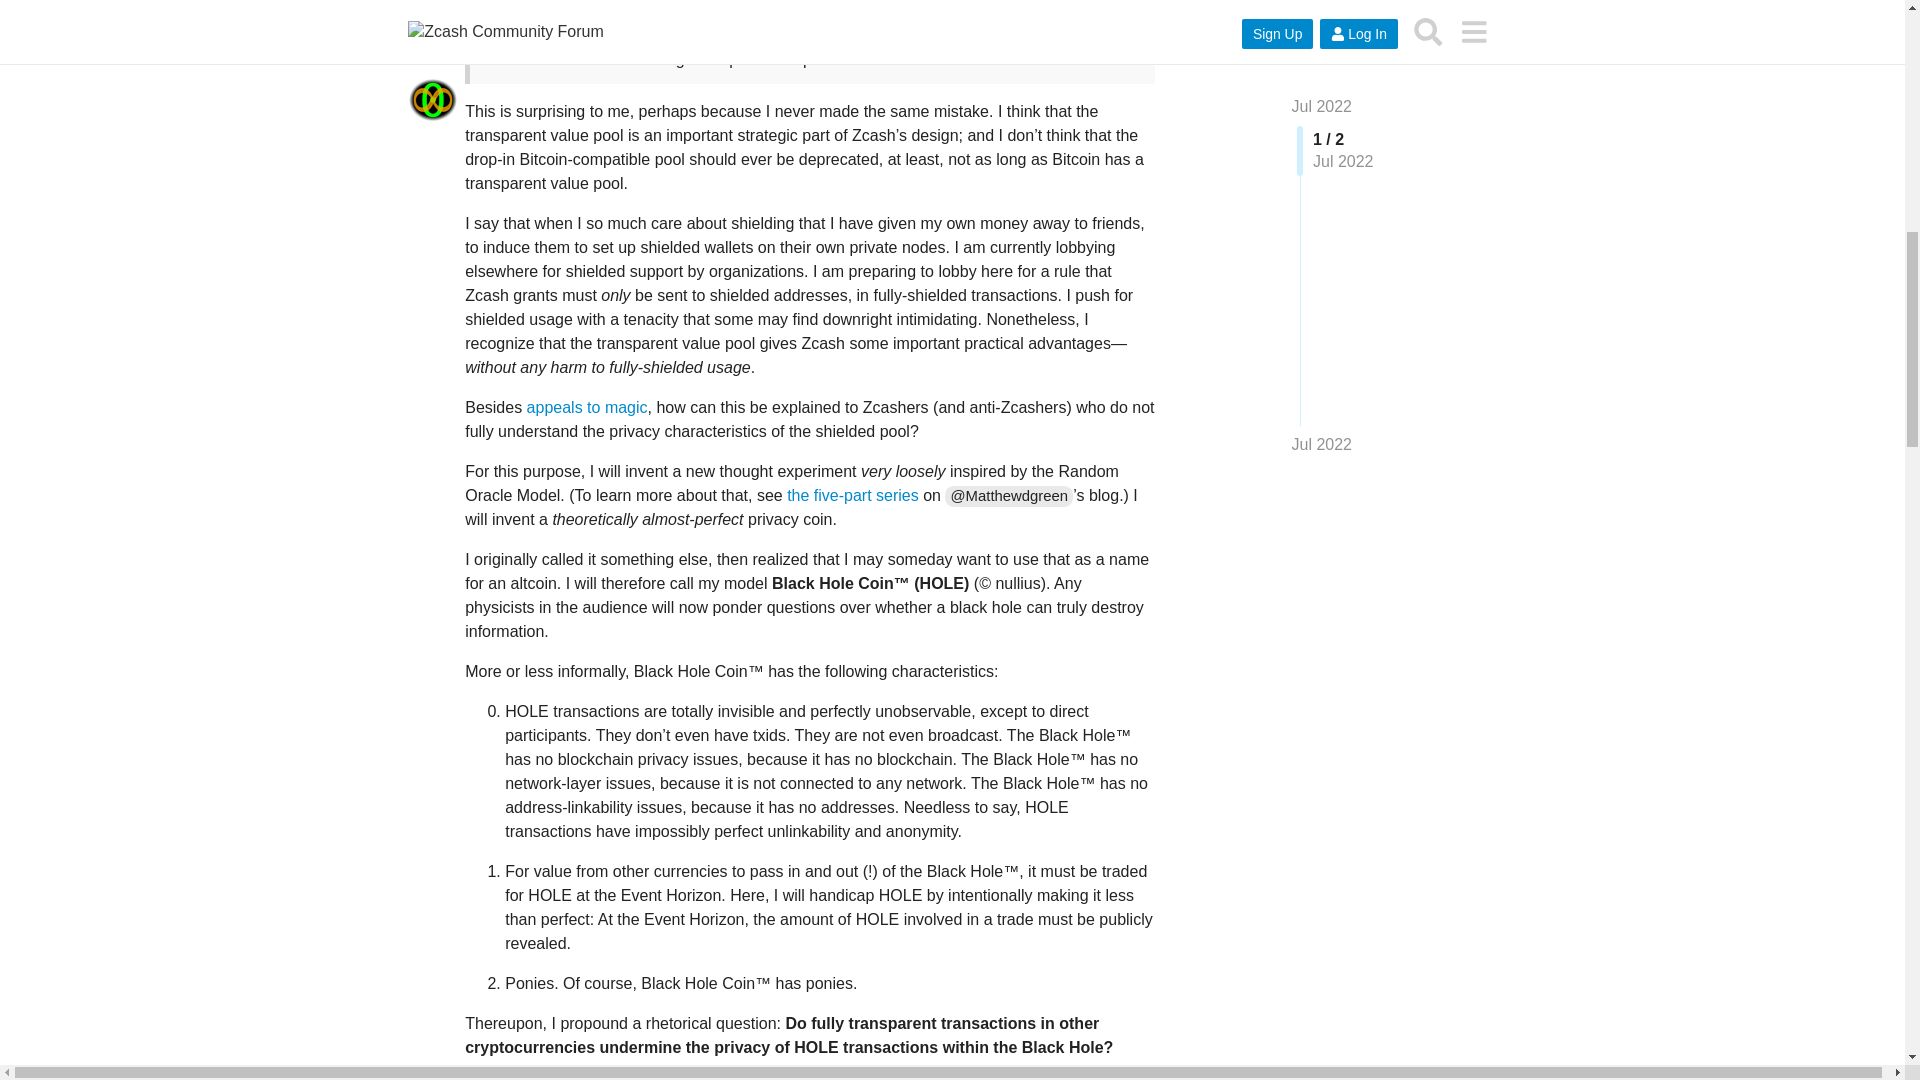  I want to click on appeals to magic, so click(587, 406).